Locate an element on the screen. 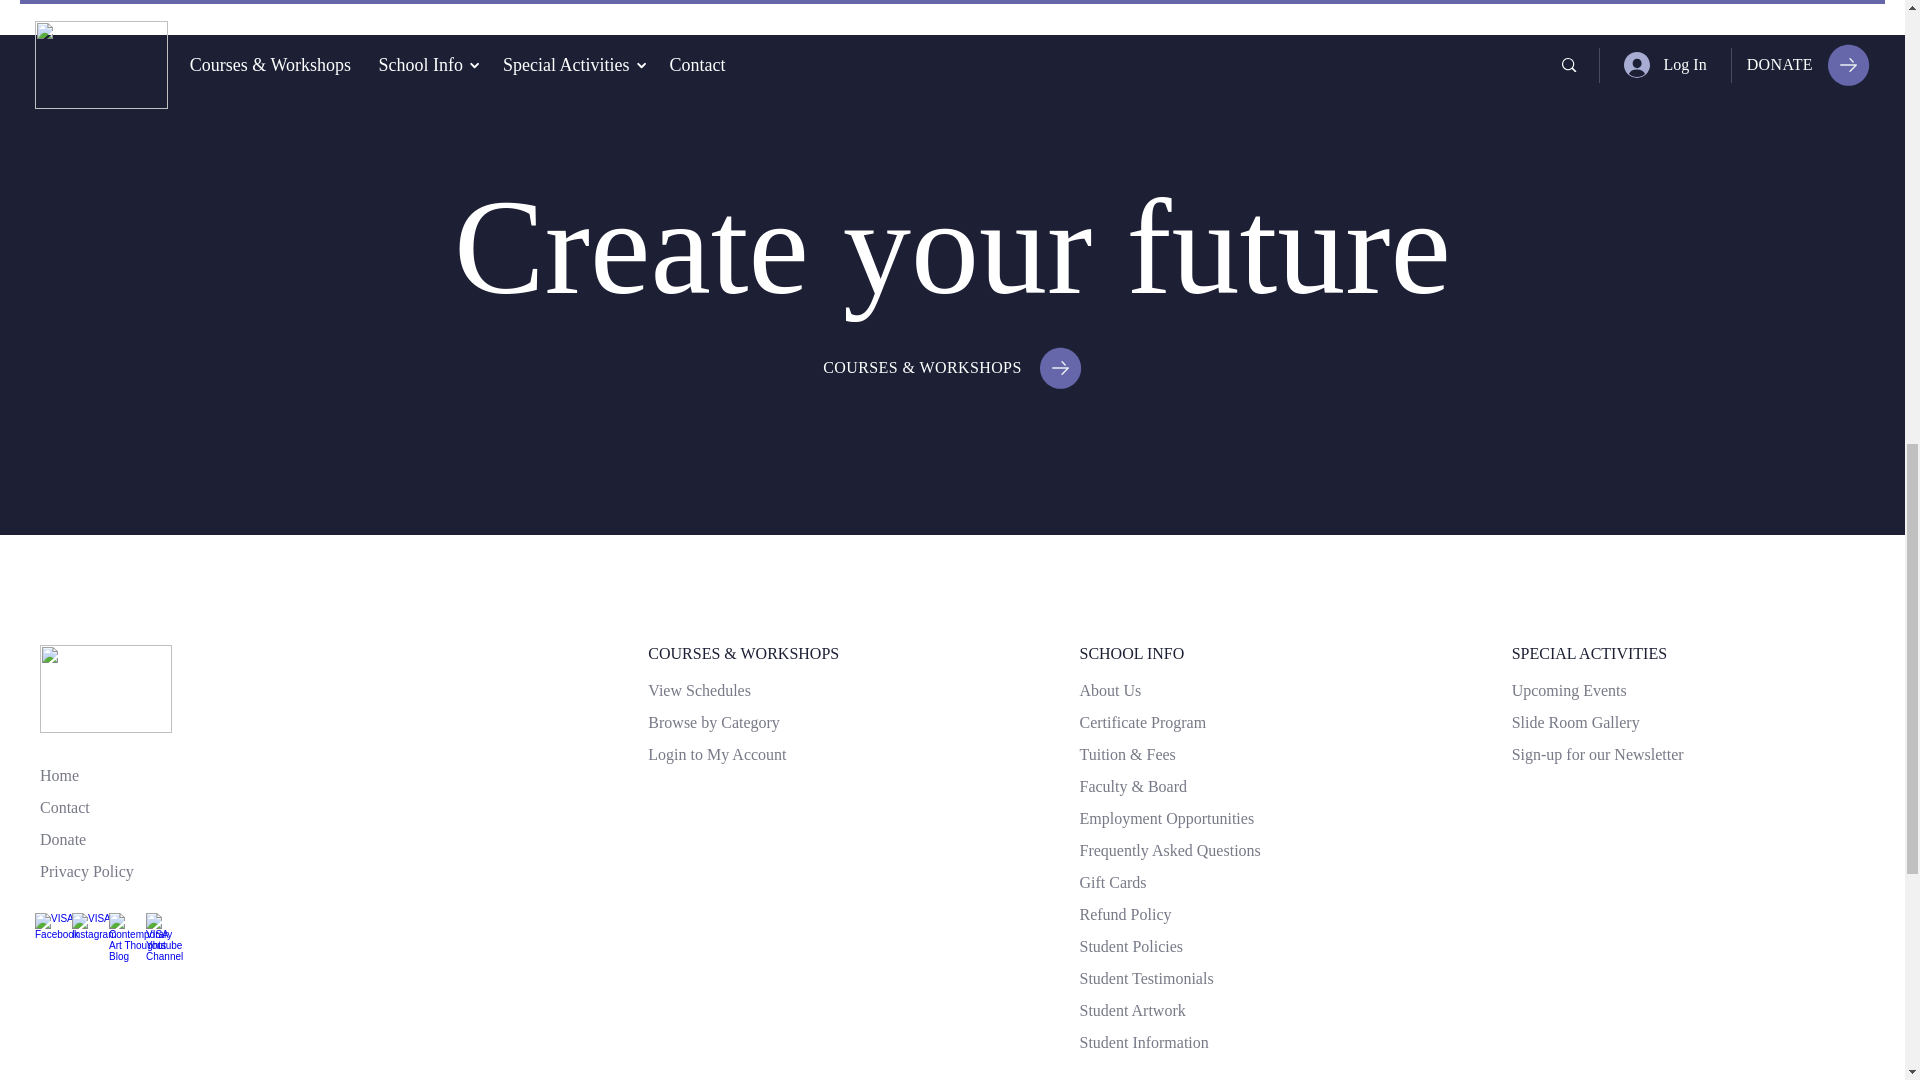  Upcoming Events is located at coordinates (1569, 691).